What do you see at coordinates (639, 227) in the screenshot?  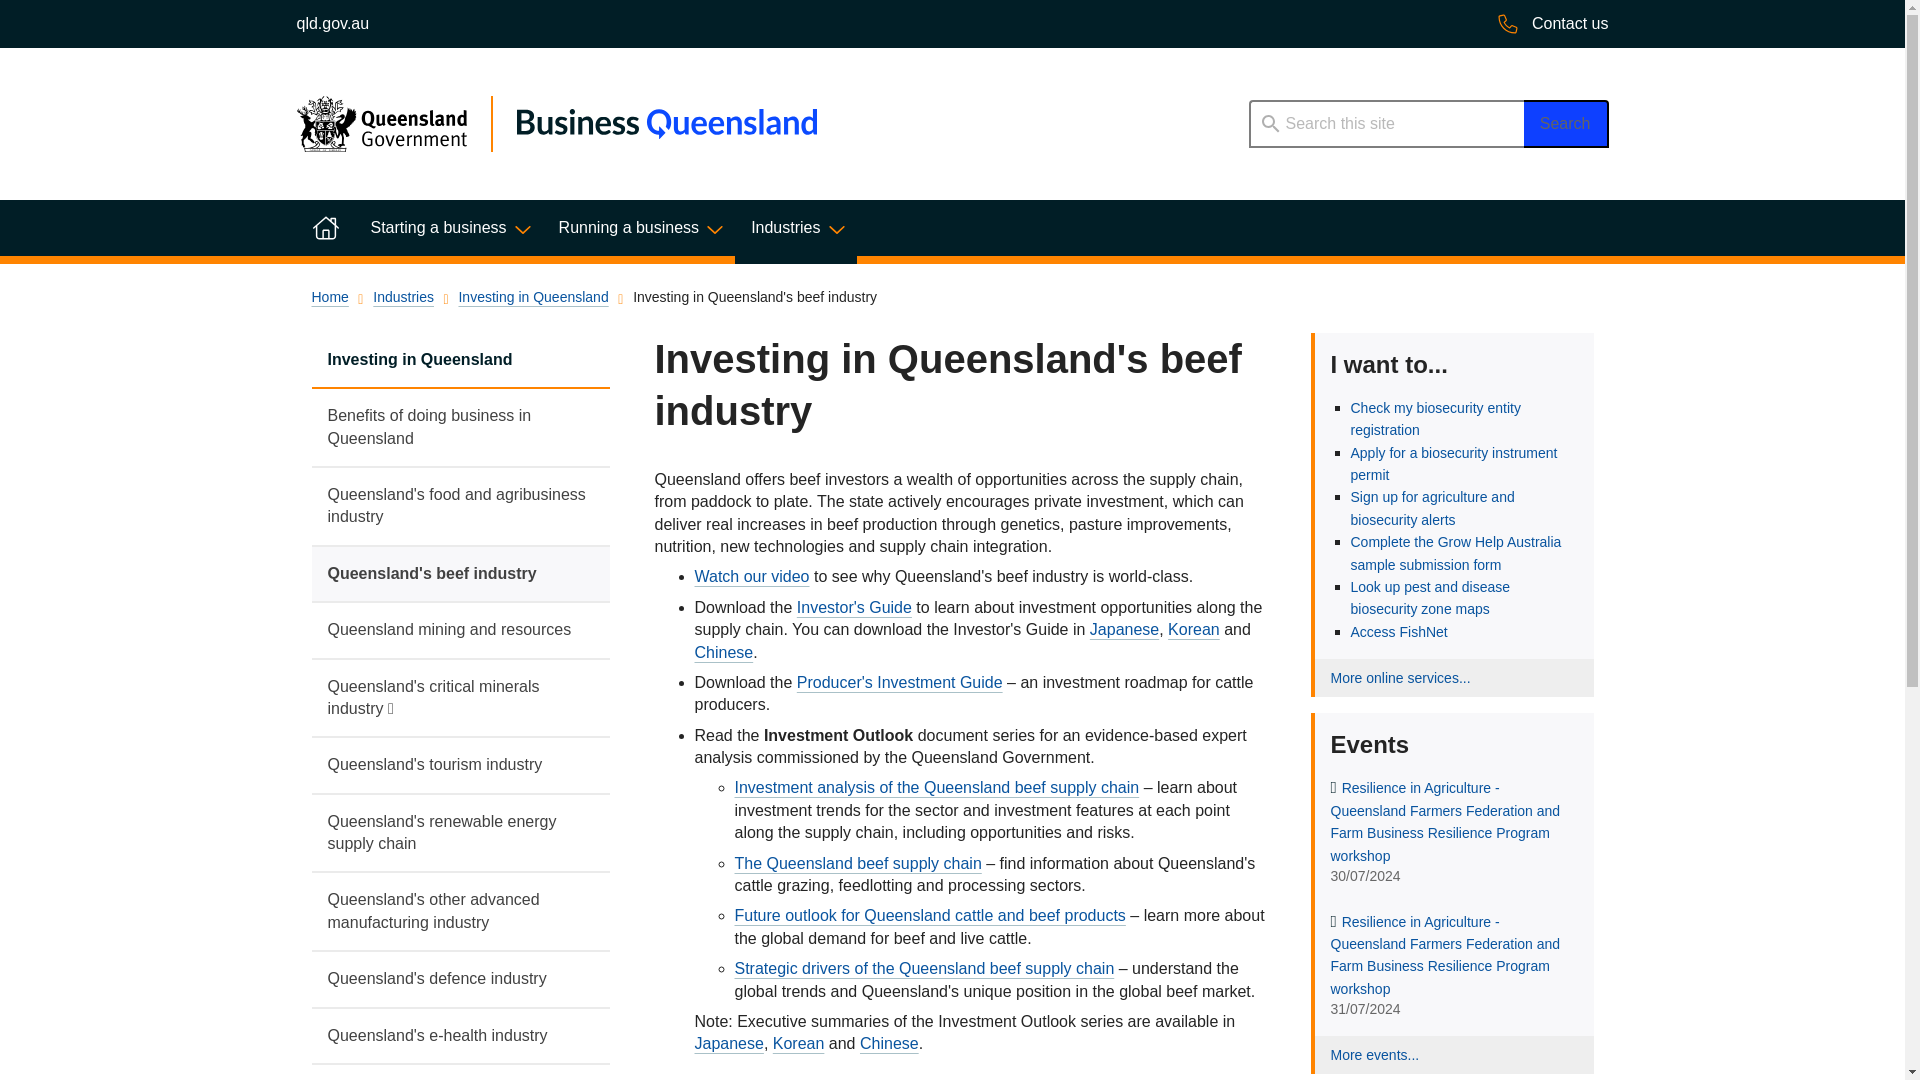 I see `Running a business` at bounding box center [639, 227].